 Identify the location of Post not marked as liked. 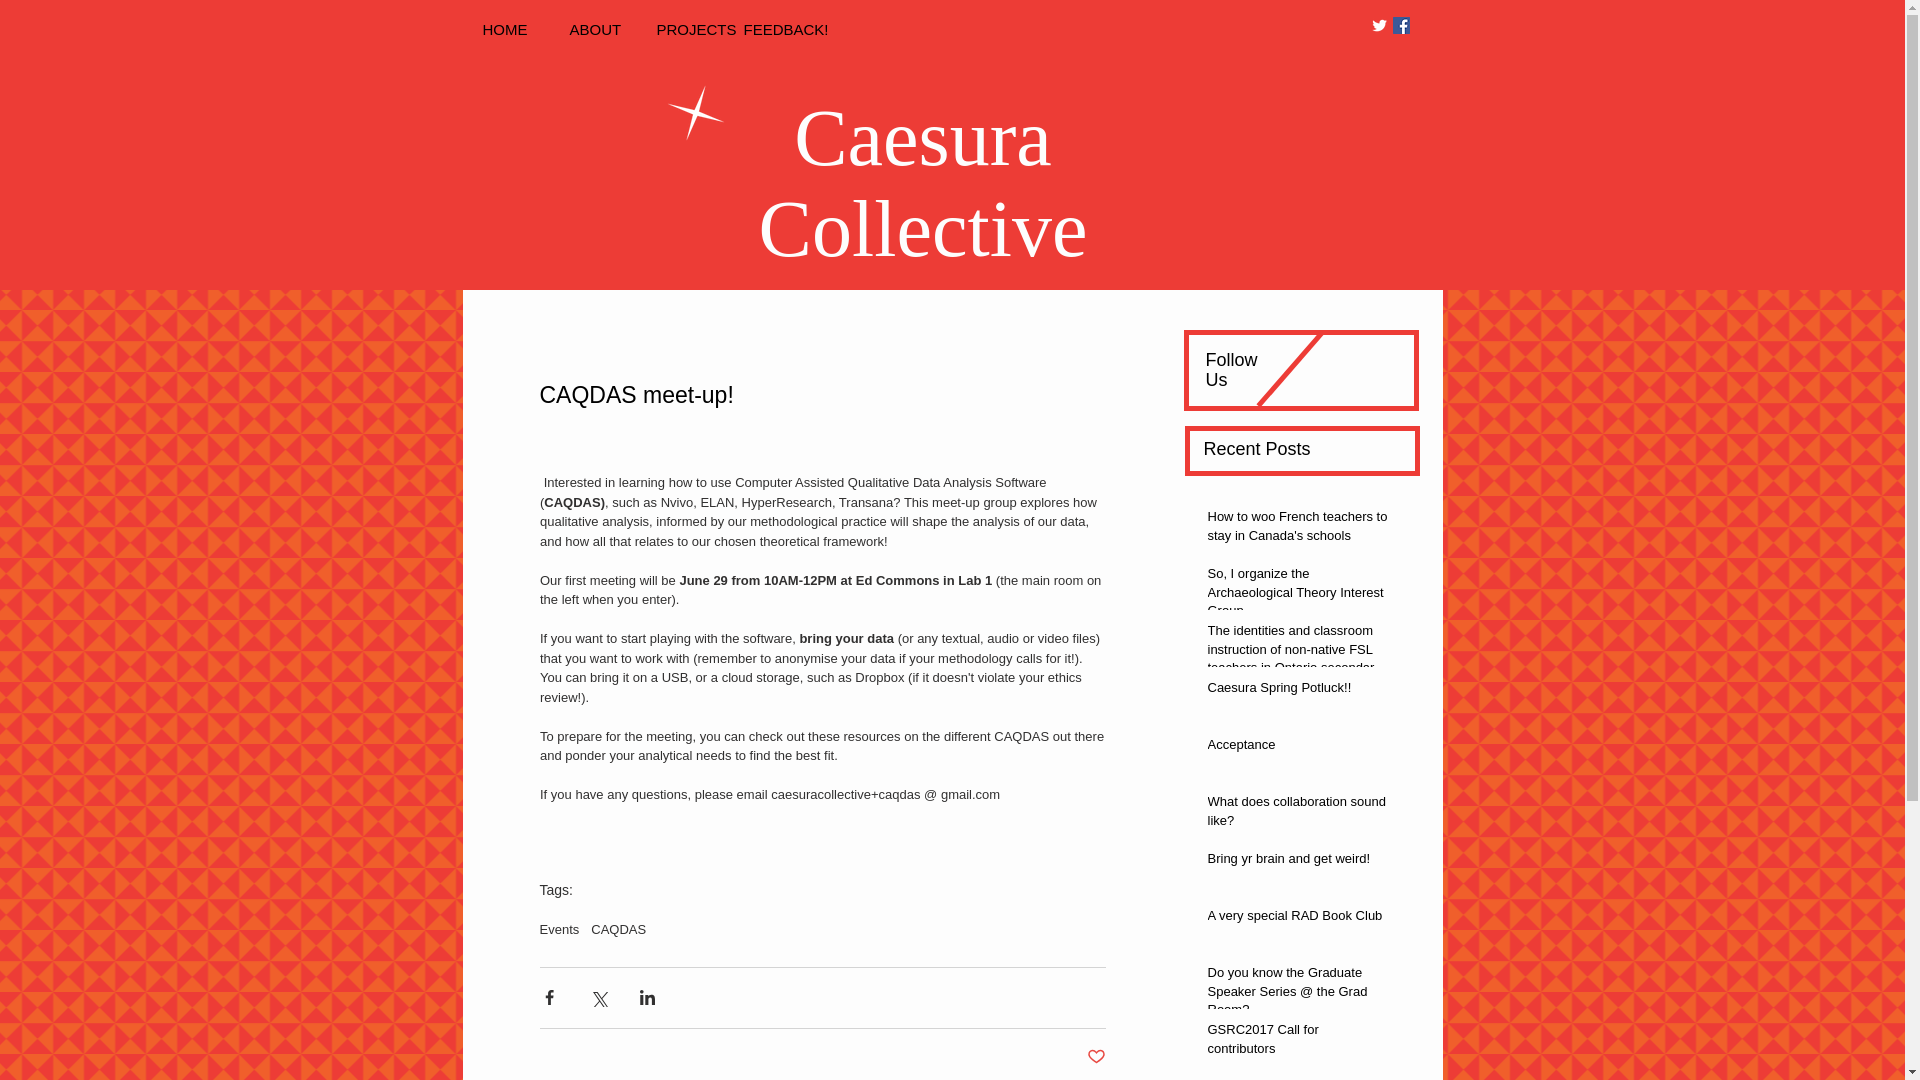
(1096, 1056).